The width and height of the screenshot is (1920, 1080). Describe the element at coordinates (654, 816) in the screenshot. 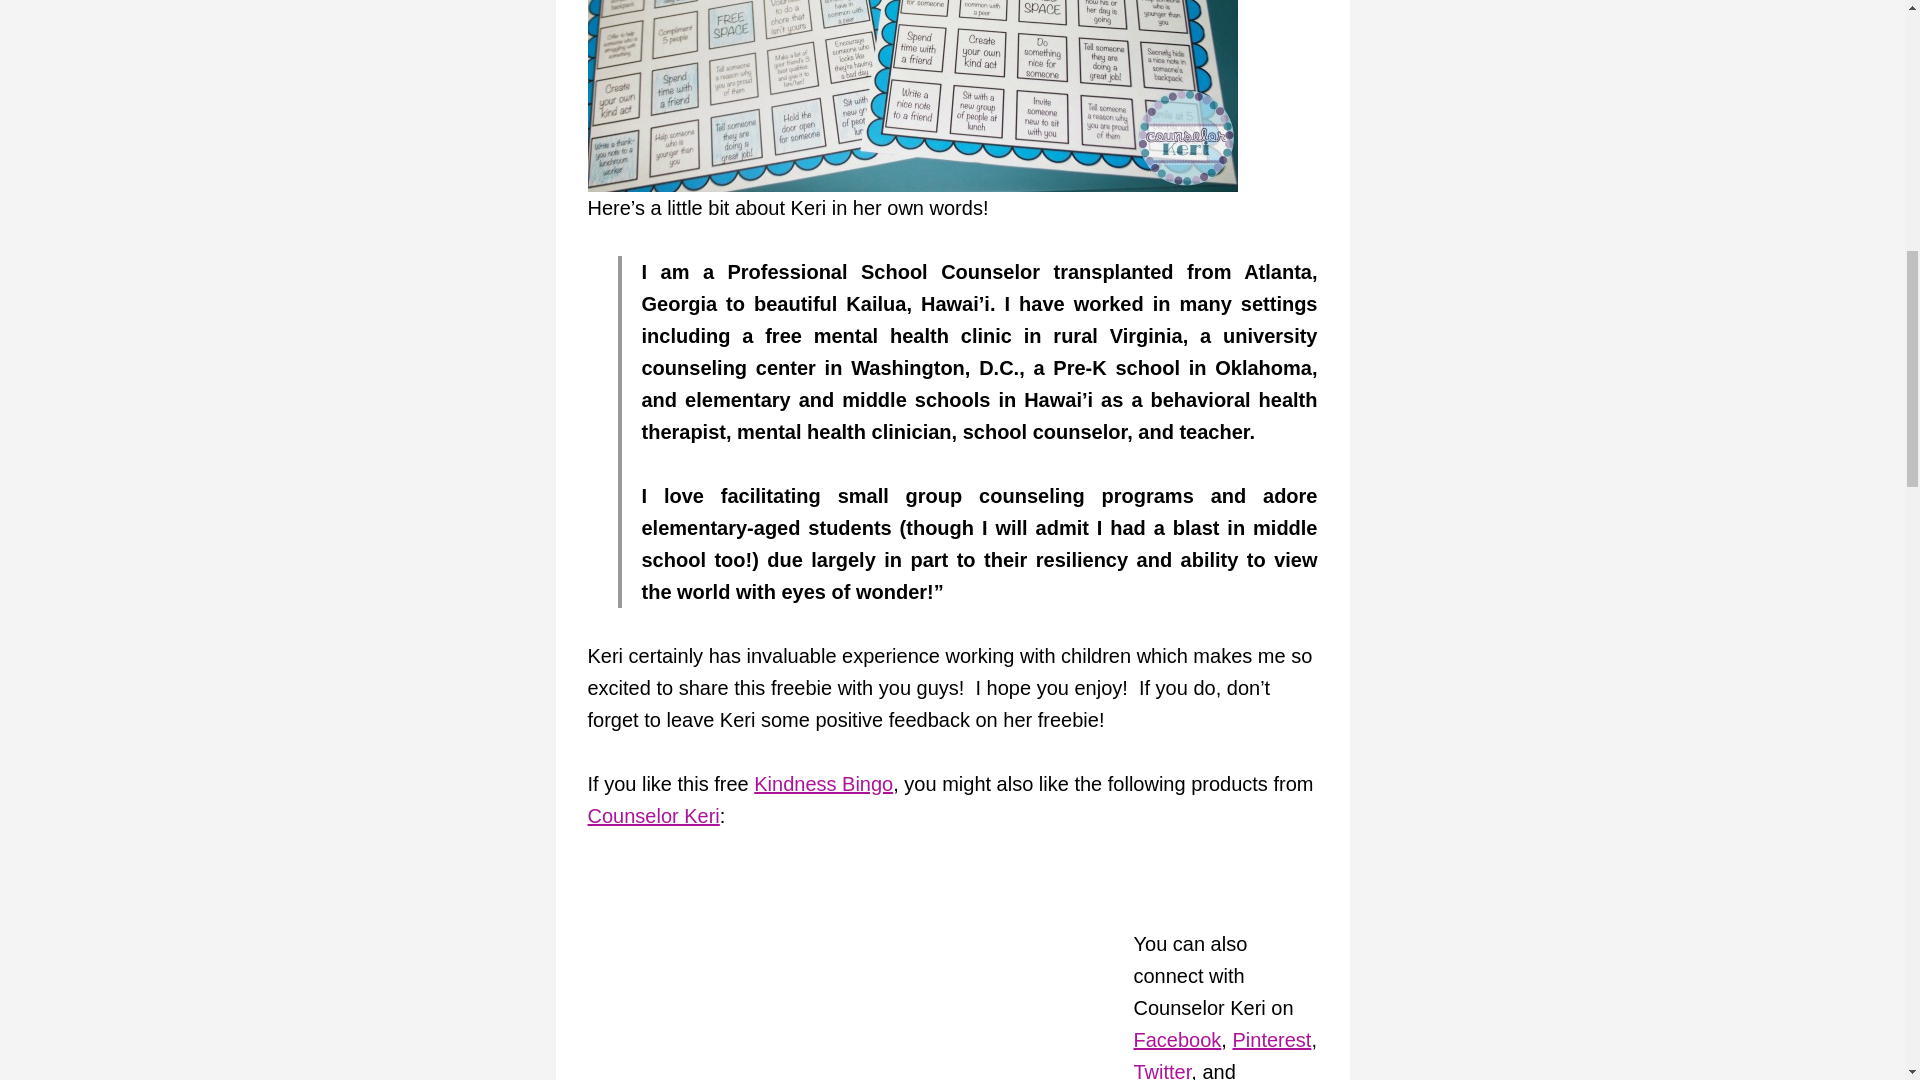

I see `Counselor Keri` at that location.